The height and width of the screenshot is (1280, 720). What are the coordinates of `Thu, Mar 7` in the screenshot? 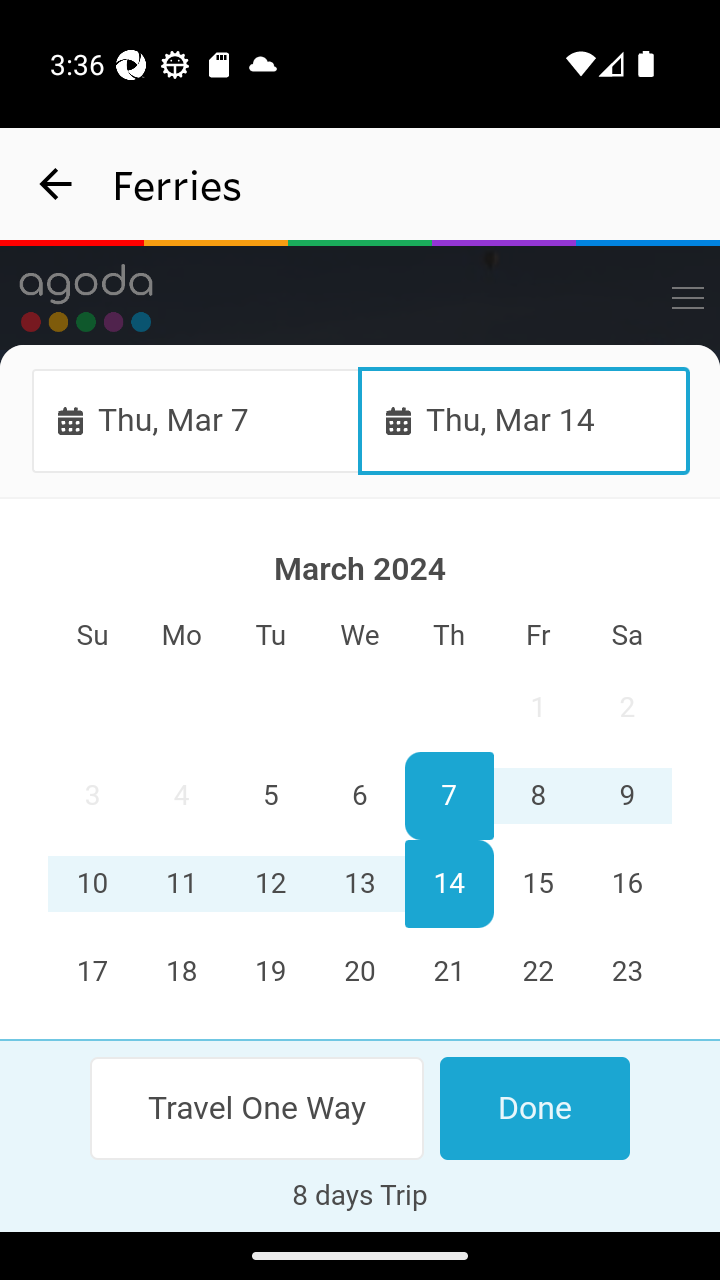 It's located at (196, 420).